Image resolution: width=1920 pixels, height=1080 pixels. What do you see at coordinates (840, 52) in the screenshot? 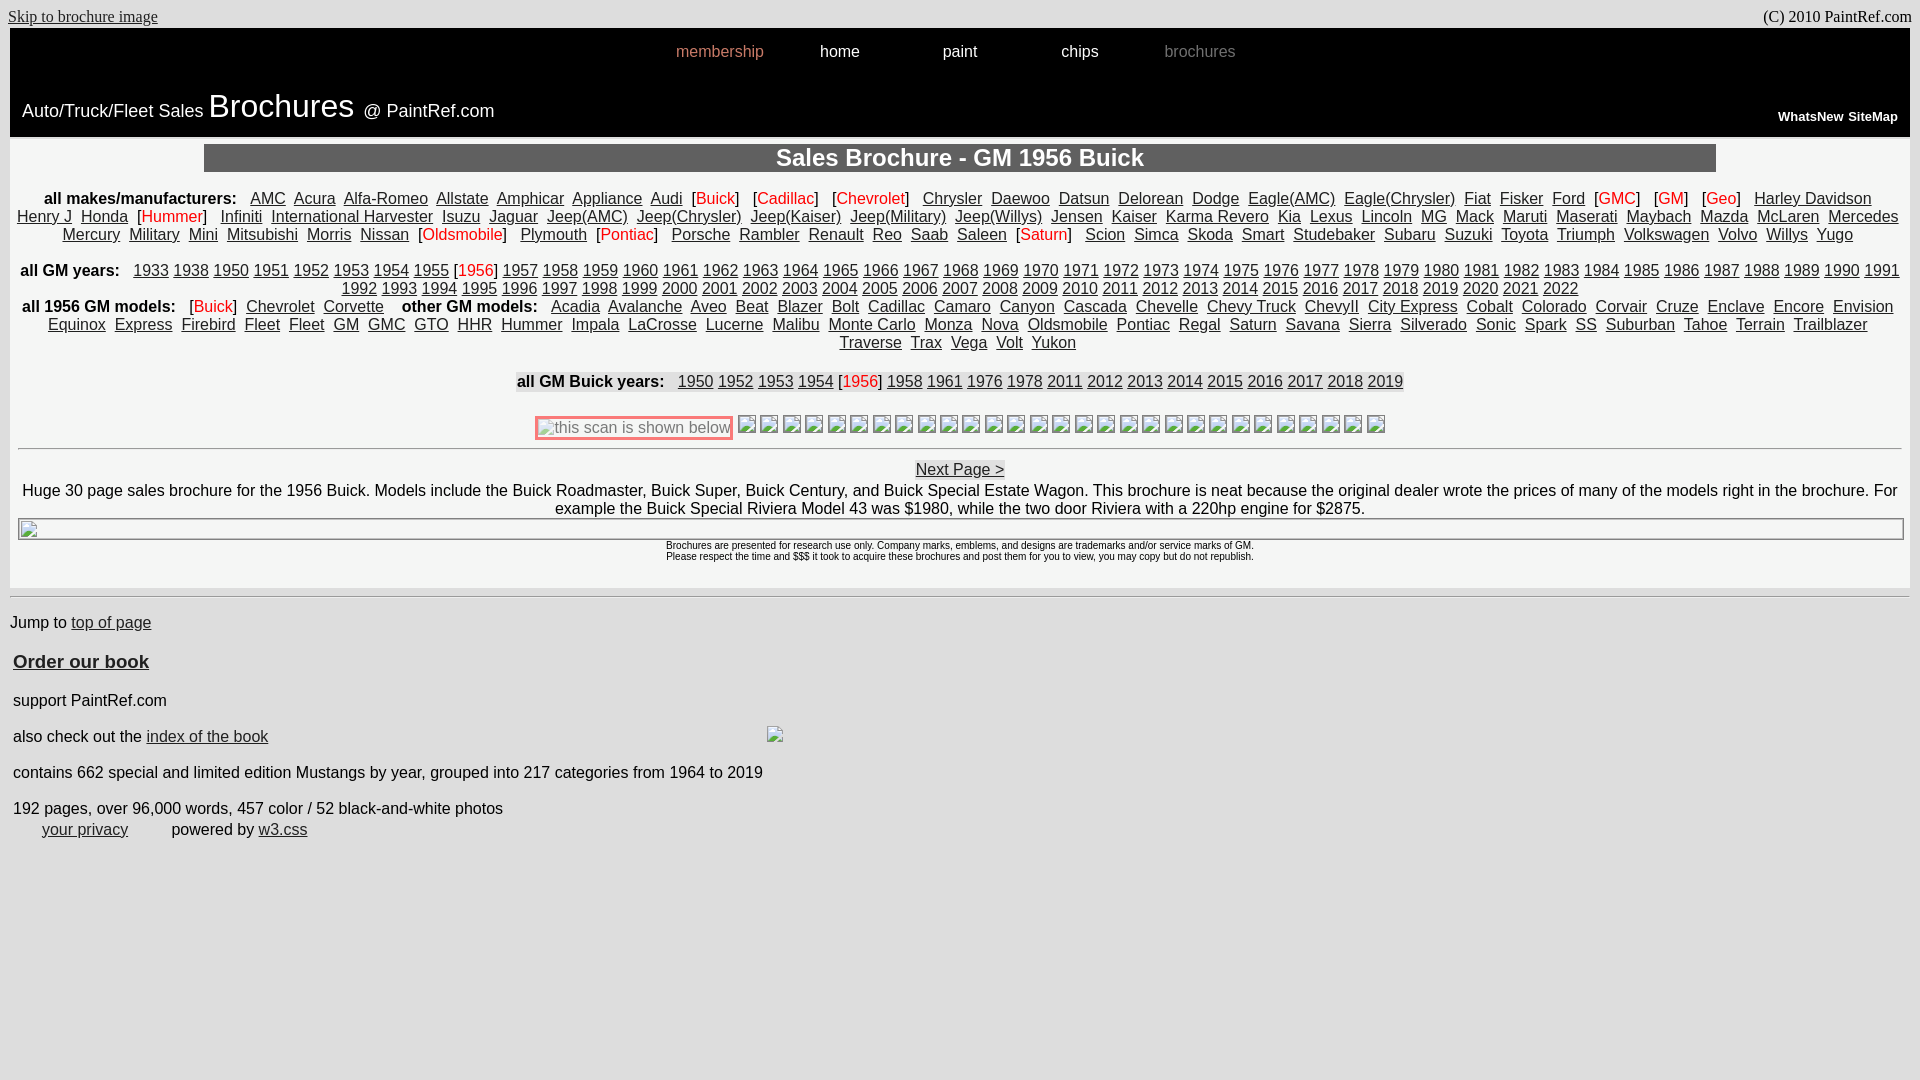
I see `home` at bounding box center [840, 52].